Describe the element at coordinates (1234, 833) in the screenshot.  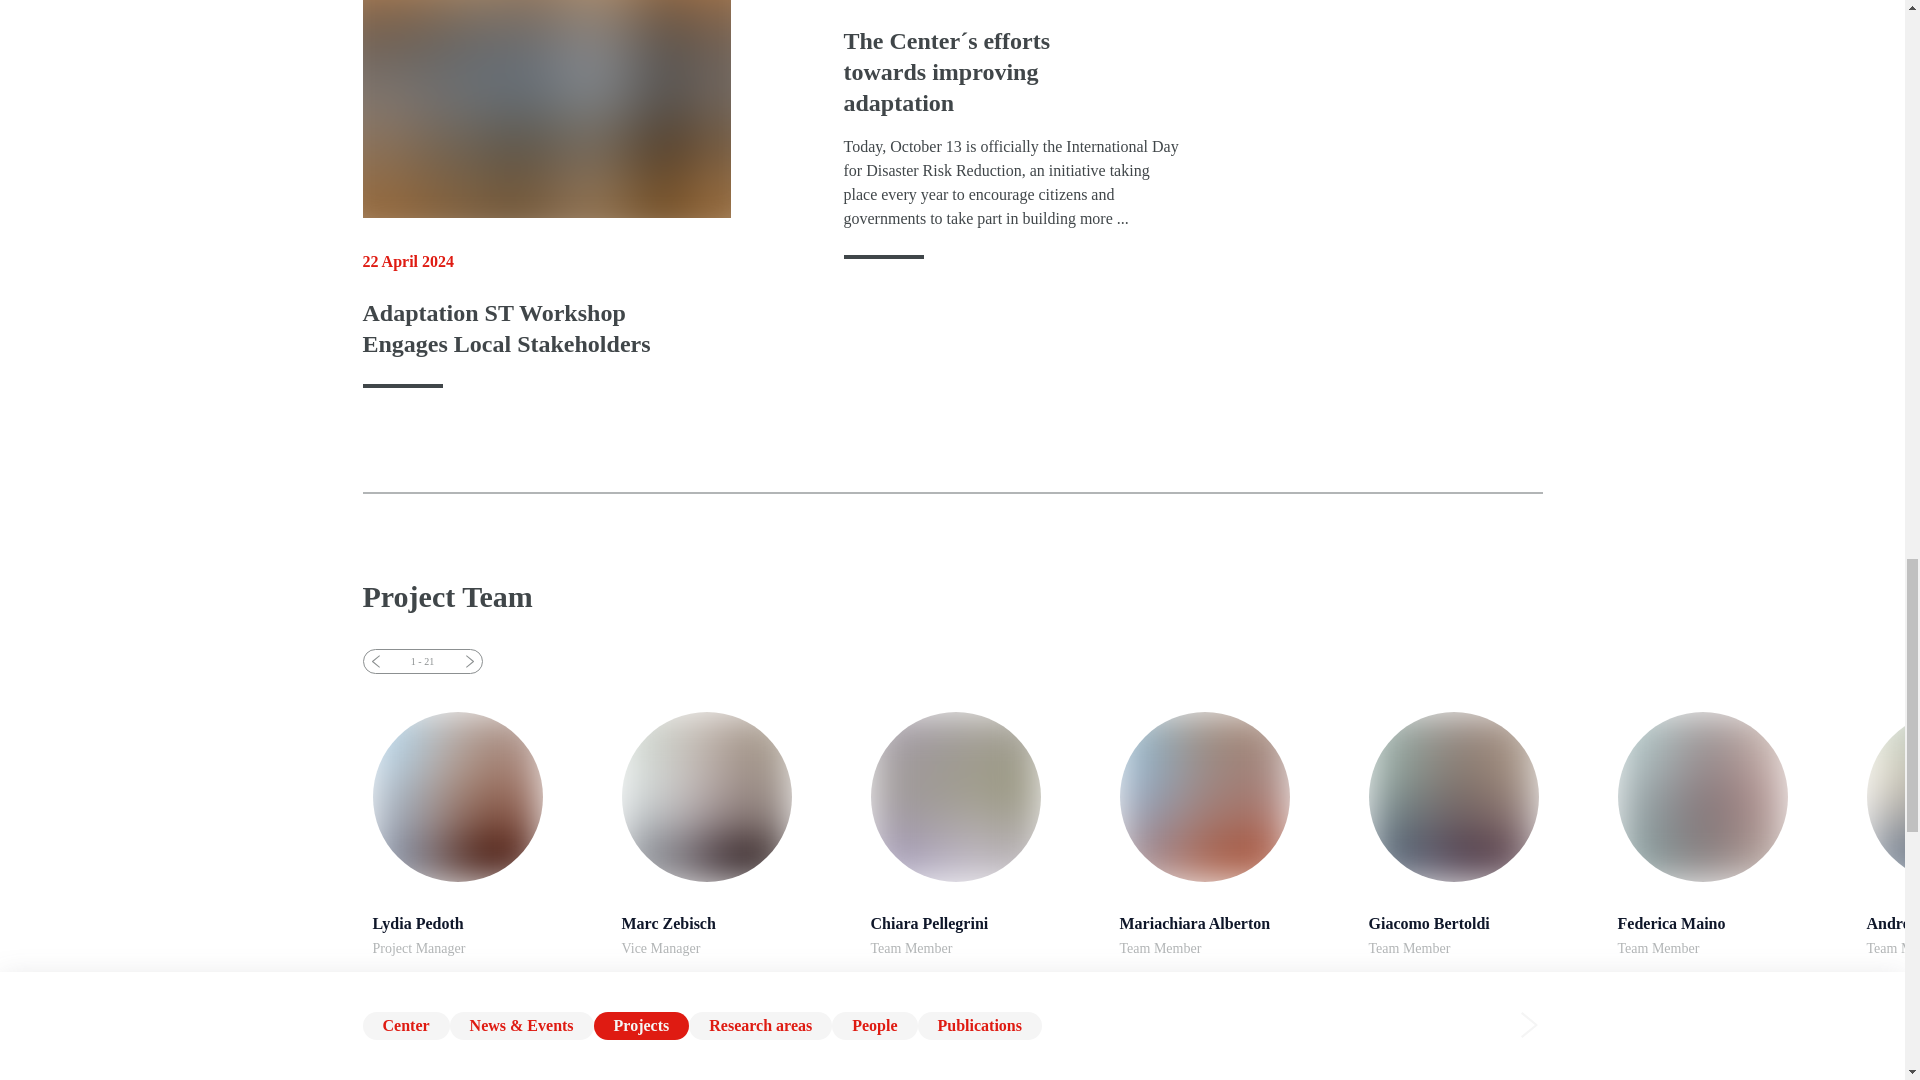
I see `Federica Maino` at that location.